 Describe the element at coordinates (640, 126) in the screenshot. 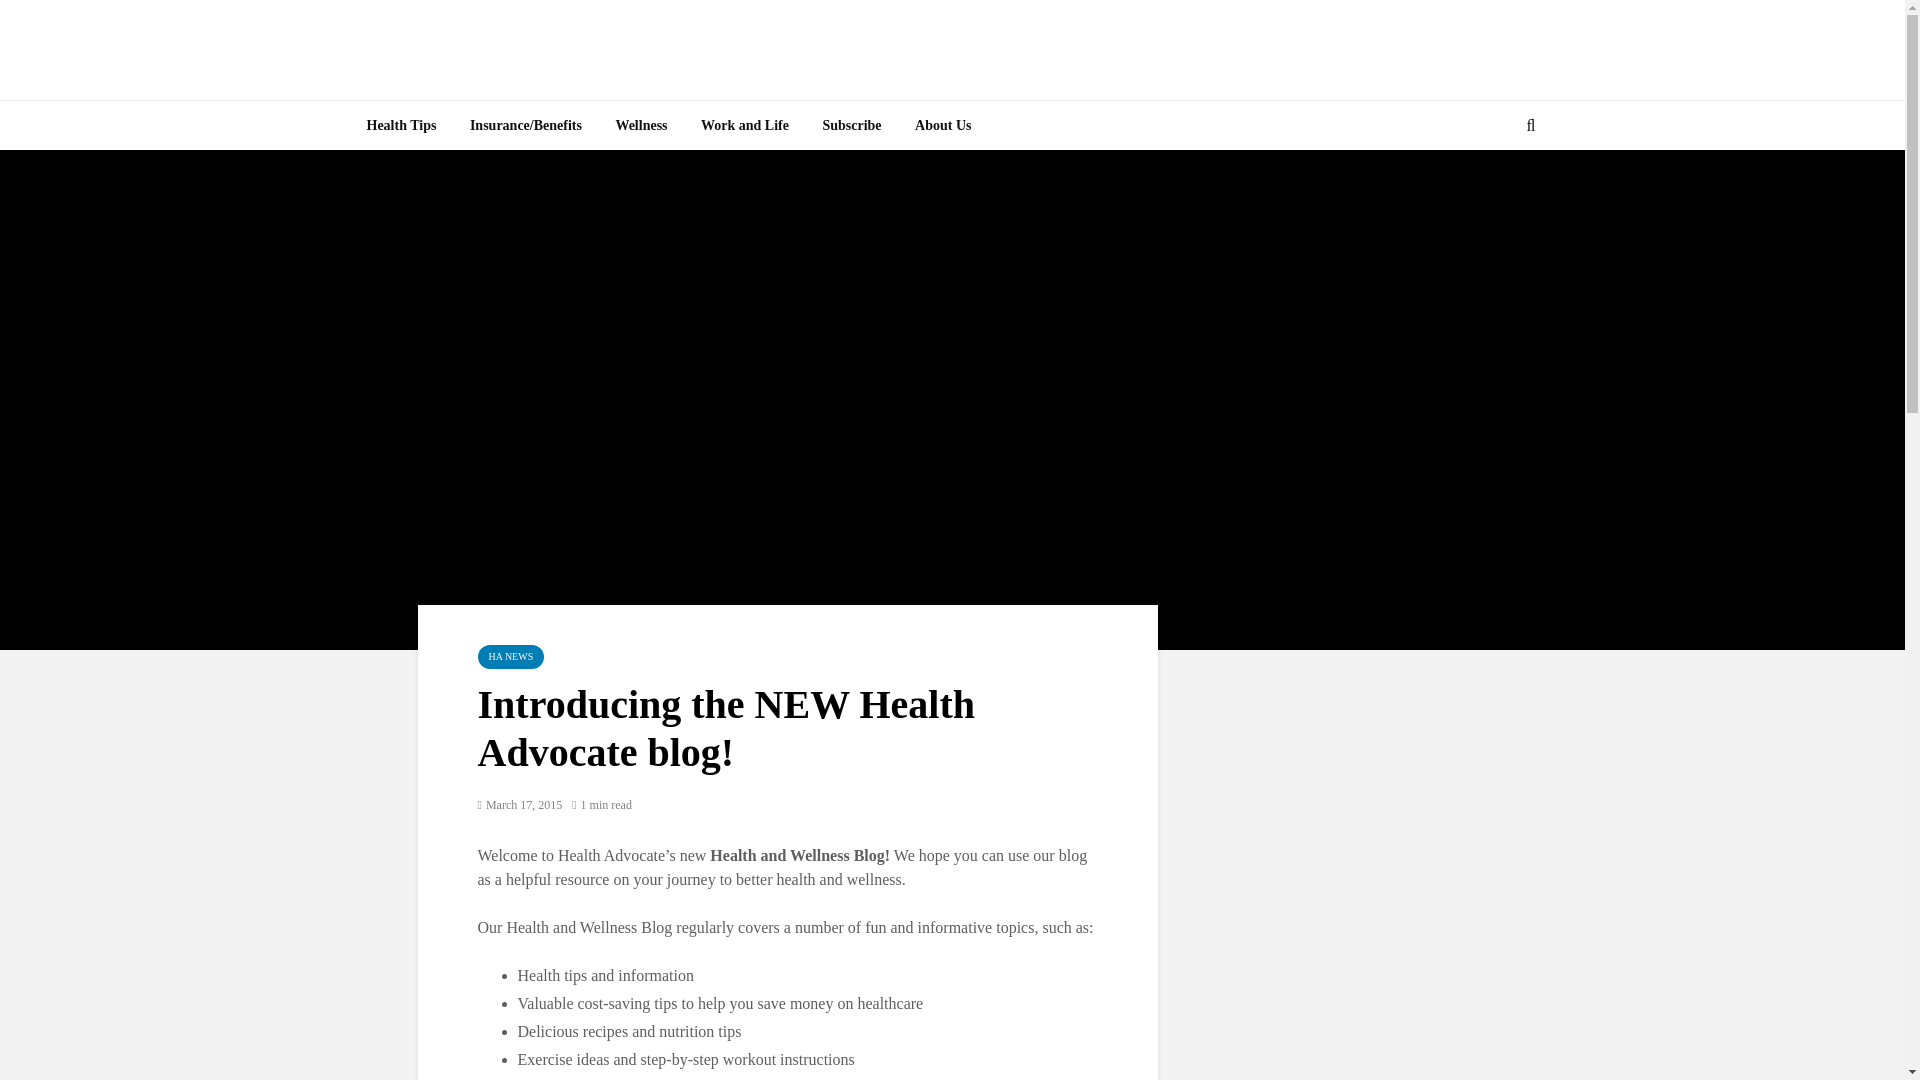

I see `Wellness` at that location.